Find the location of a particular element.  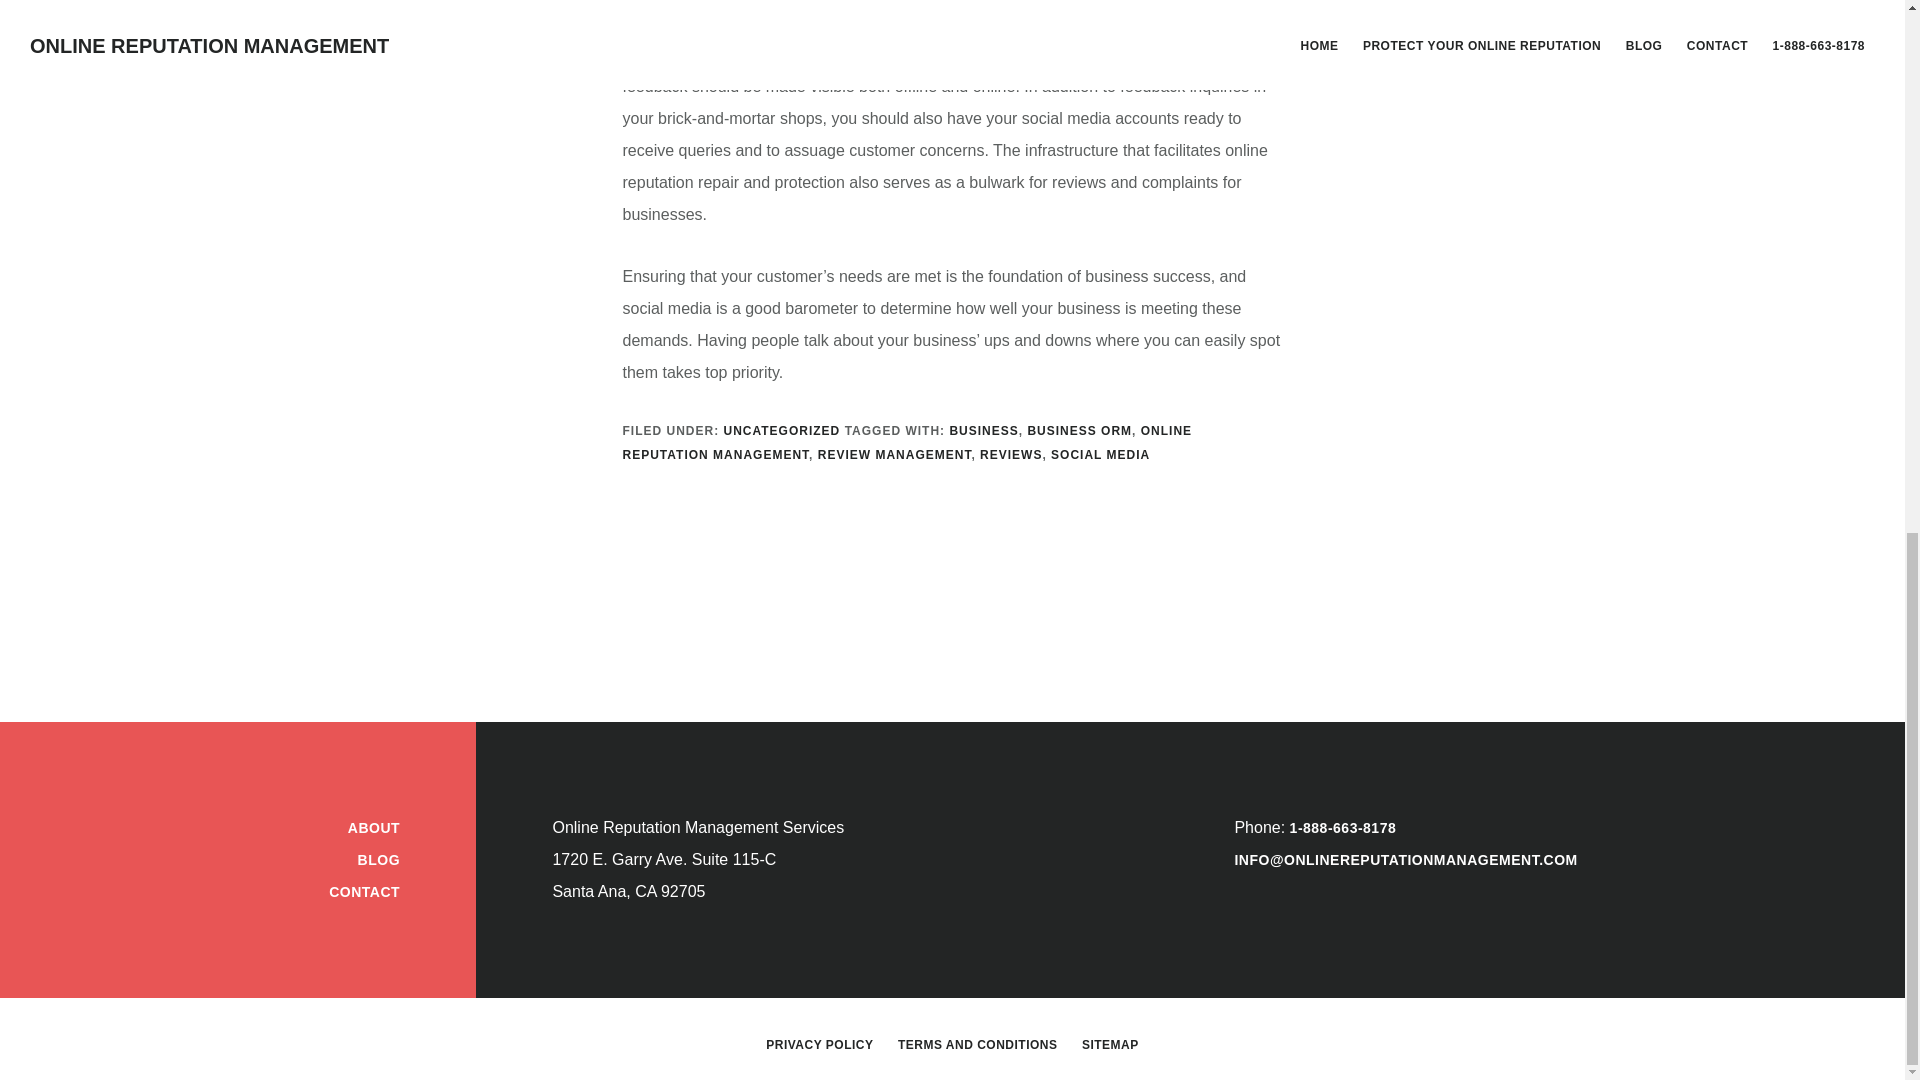

ONLINE REPUTATION MANAGEMENT is located at coordinates (907, 443).